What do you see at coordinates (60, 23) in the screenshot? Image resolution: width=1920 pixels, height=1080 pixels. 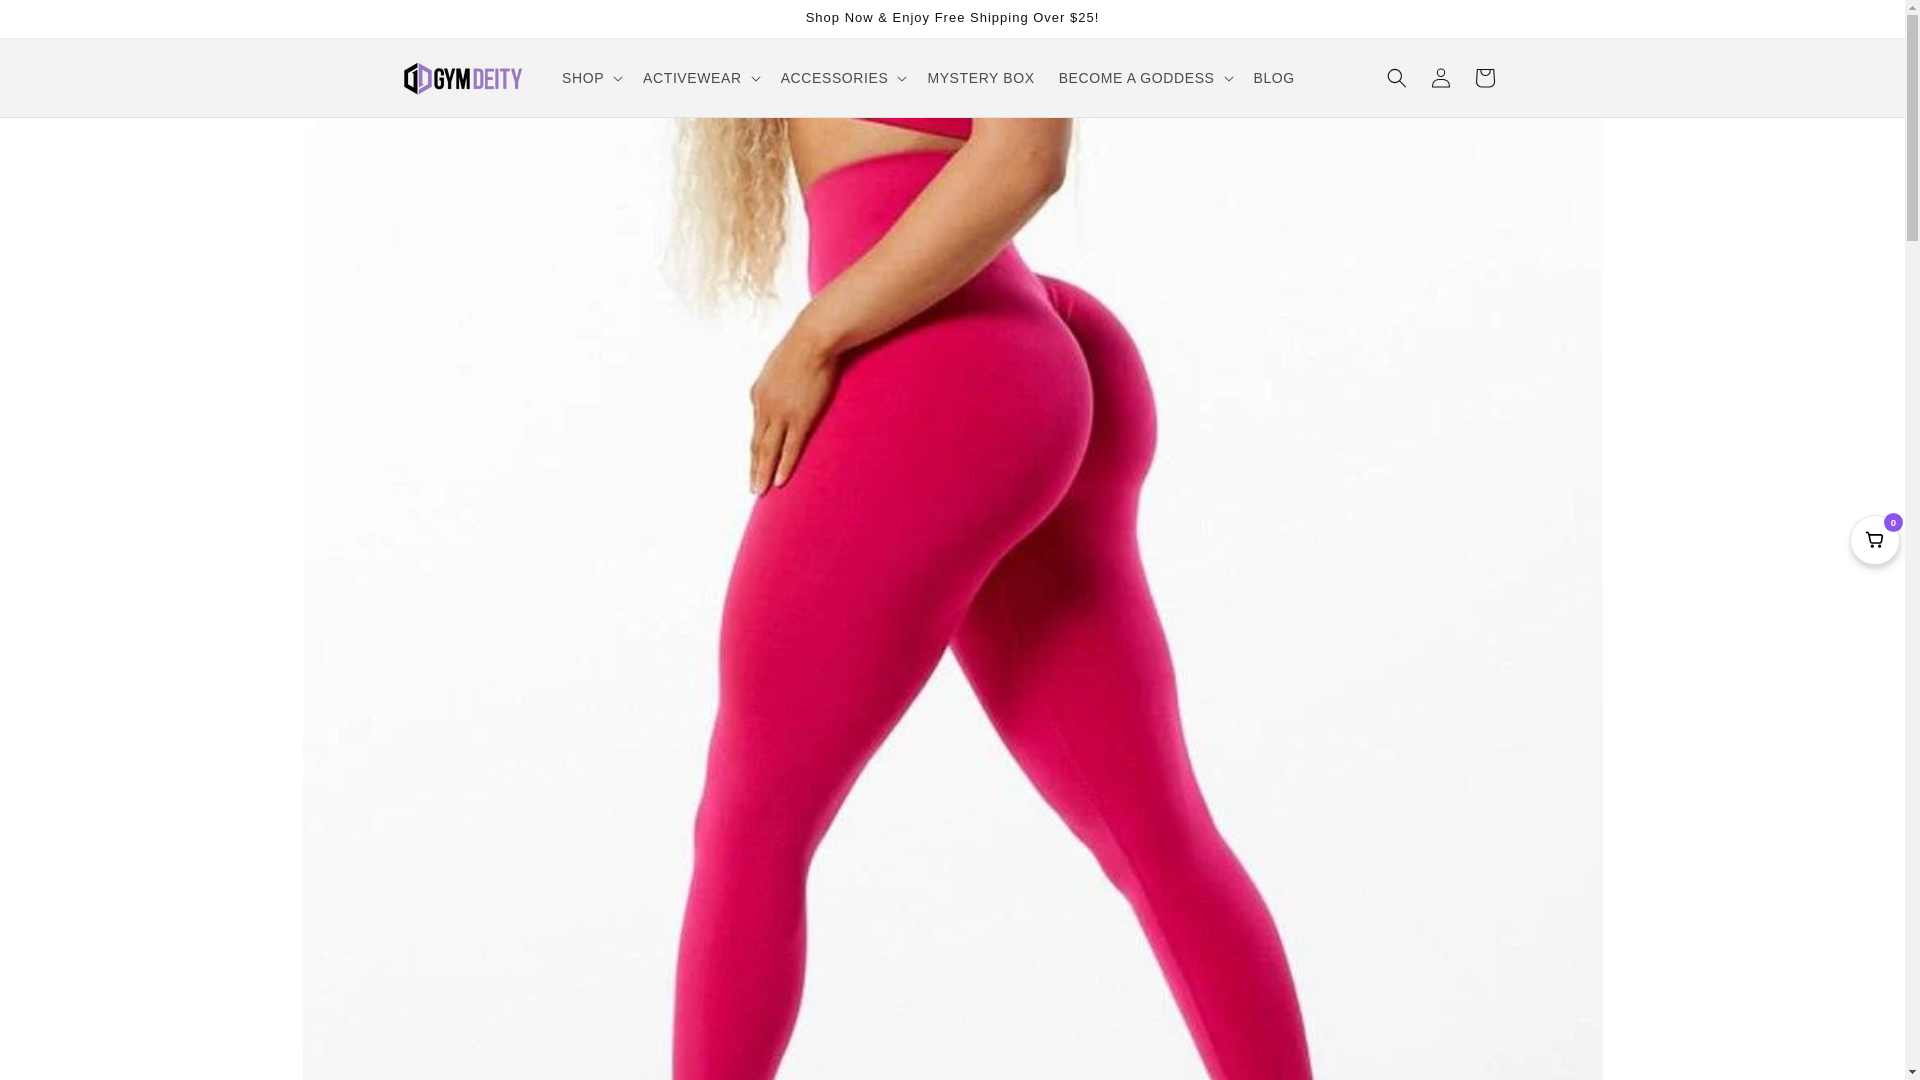 I see `Skip to content` at bounding box center [60, 23].